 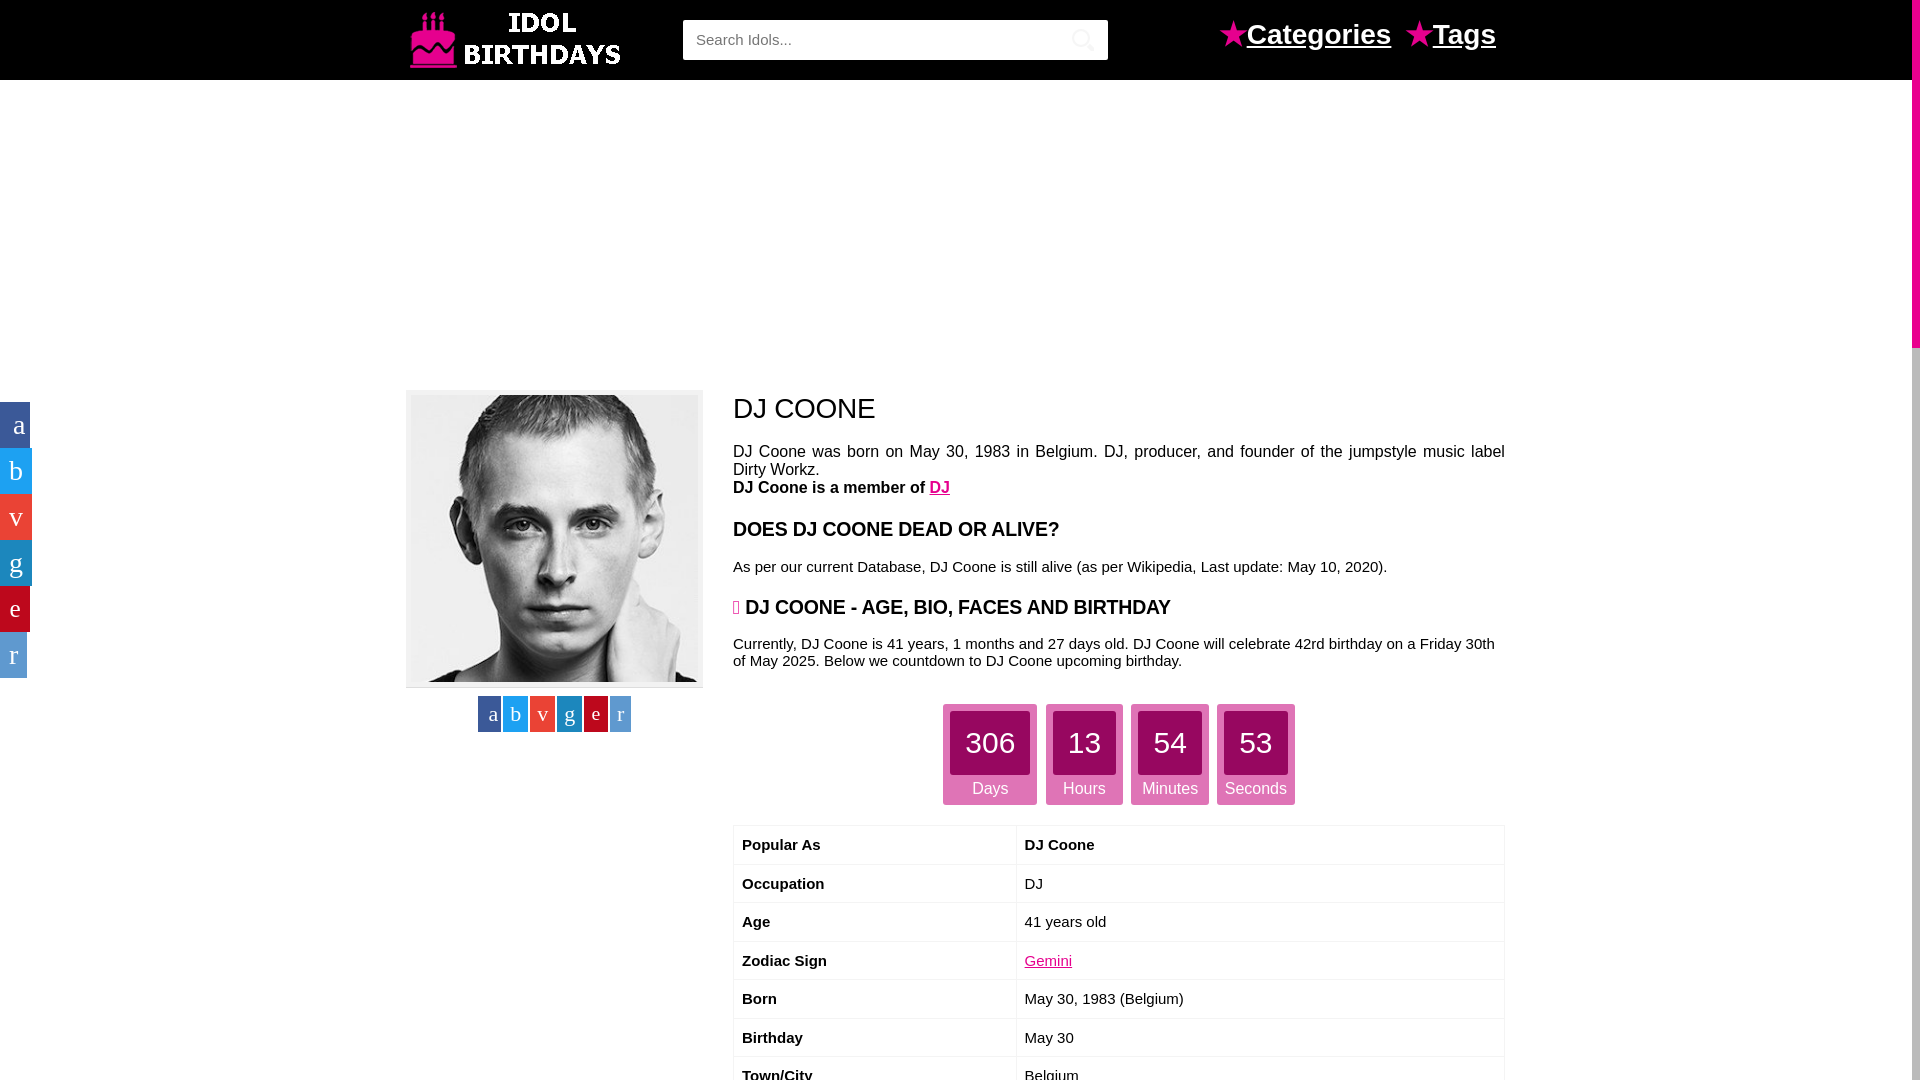 What do you see at coordinates (554, 910) in the screenshot?
I see `Advertisement` at bounding box center [554, 910].